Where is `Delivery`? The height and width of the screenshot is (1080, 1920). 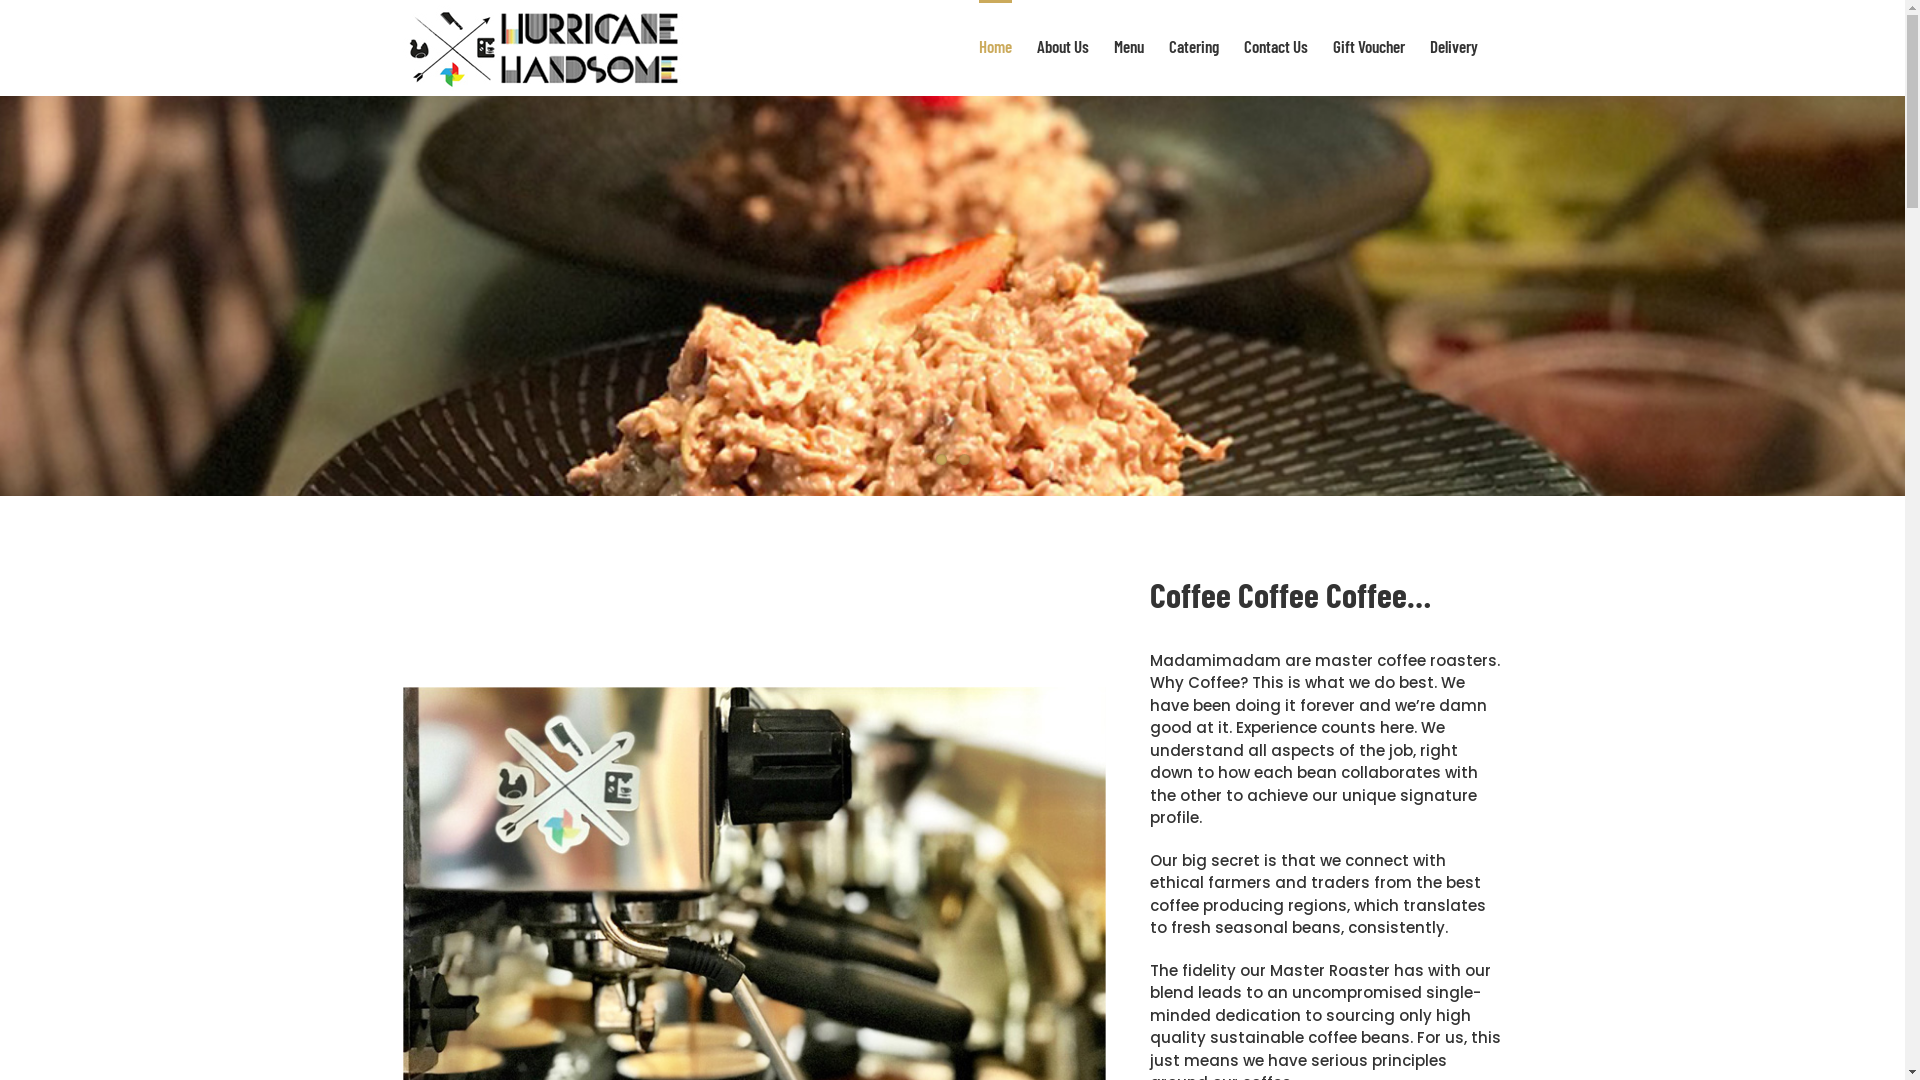
Delivery is located at coordinates (1454, 45).